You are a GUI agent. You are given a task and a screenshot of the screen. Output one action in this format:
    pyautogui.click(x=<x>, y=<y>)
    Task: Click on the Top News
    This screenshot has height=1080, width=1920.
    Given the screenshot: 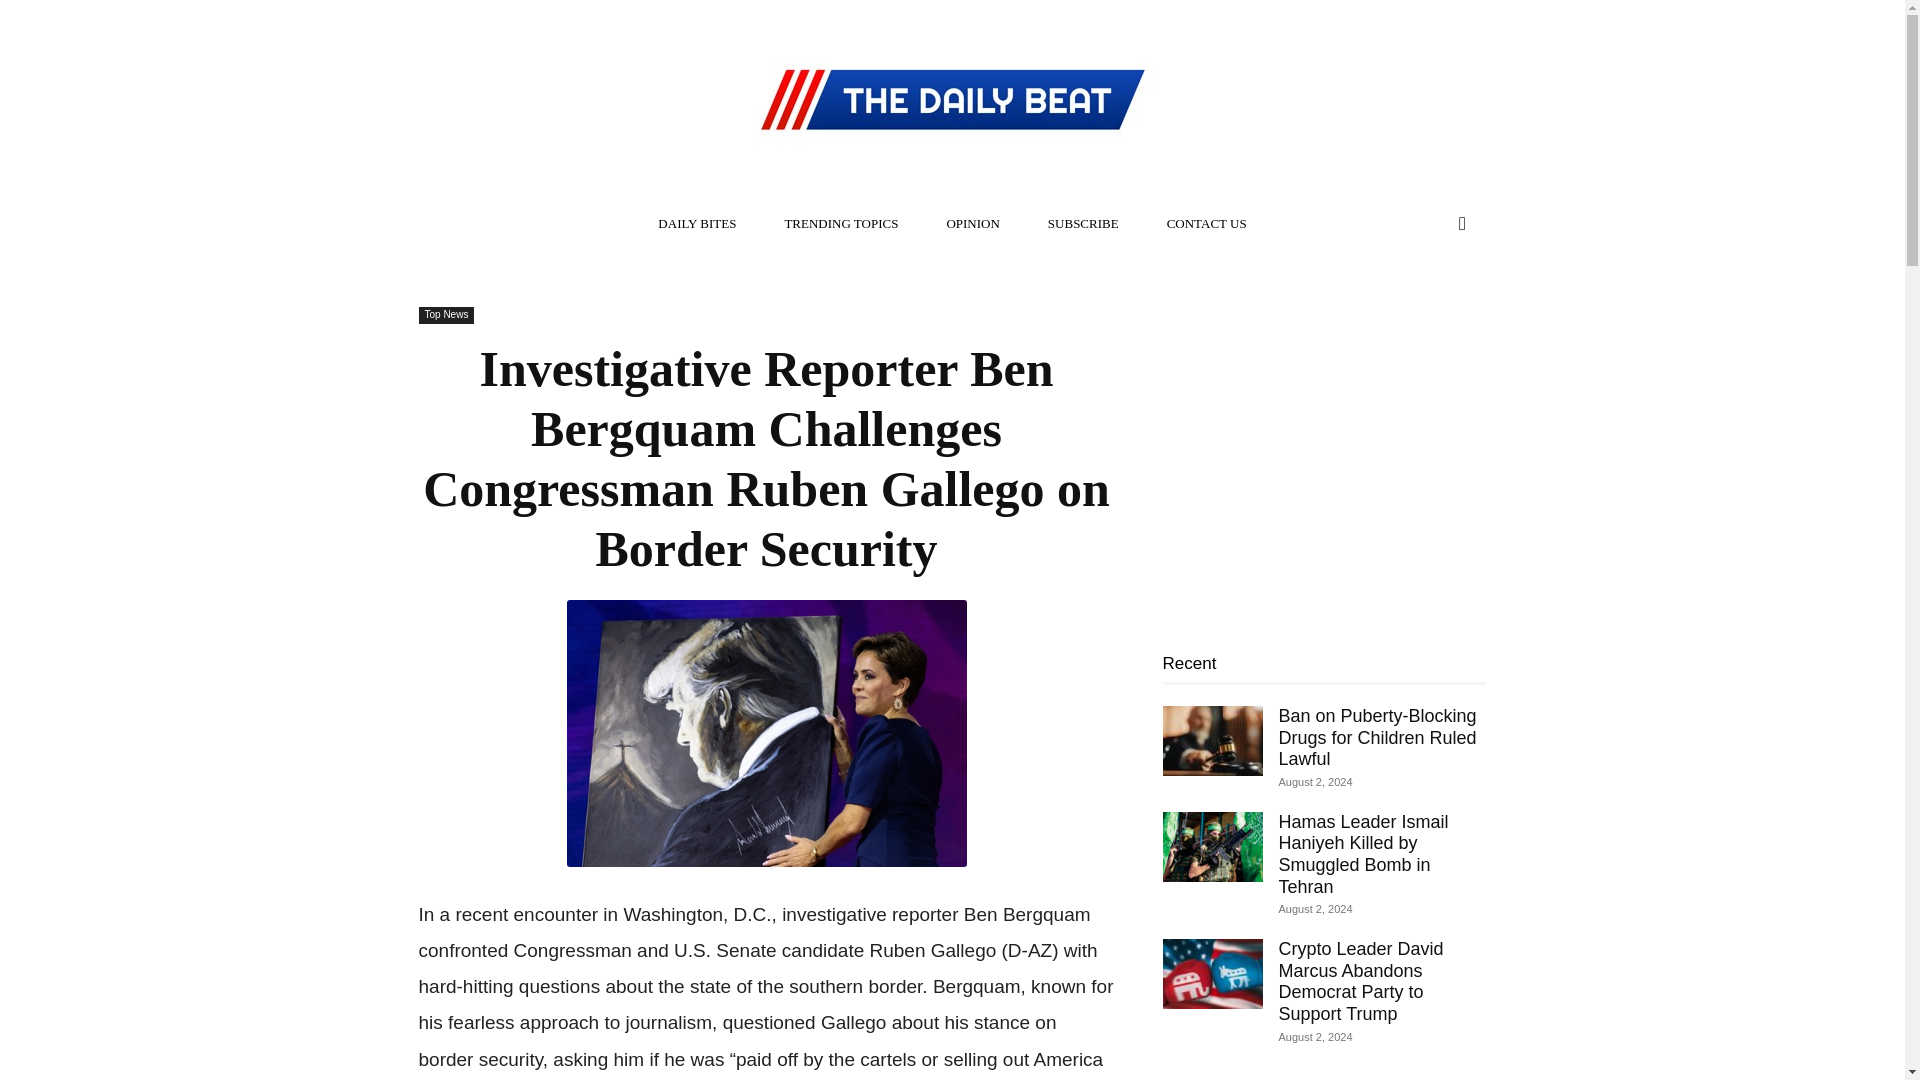 What is the action you would take?
    pyautogui.click(x=446, y=315)
    